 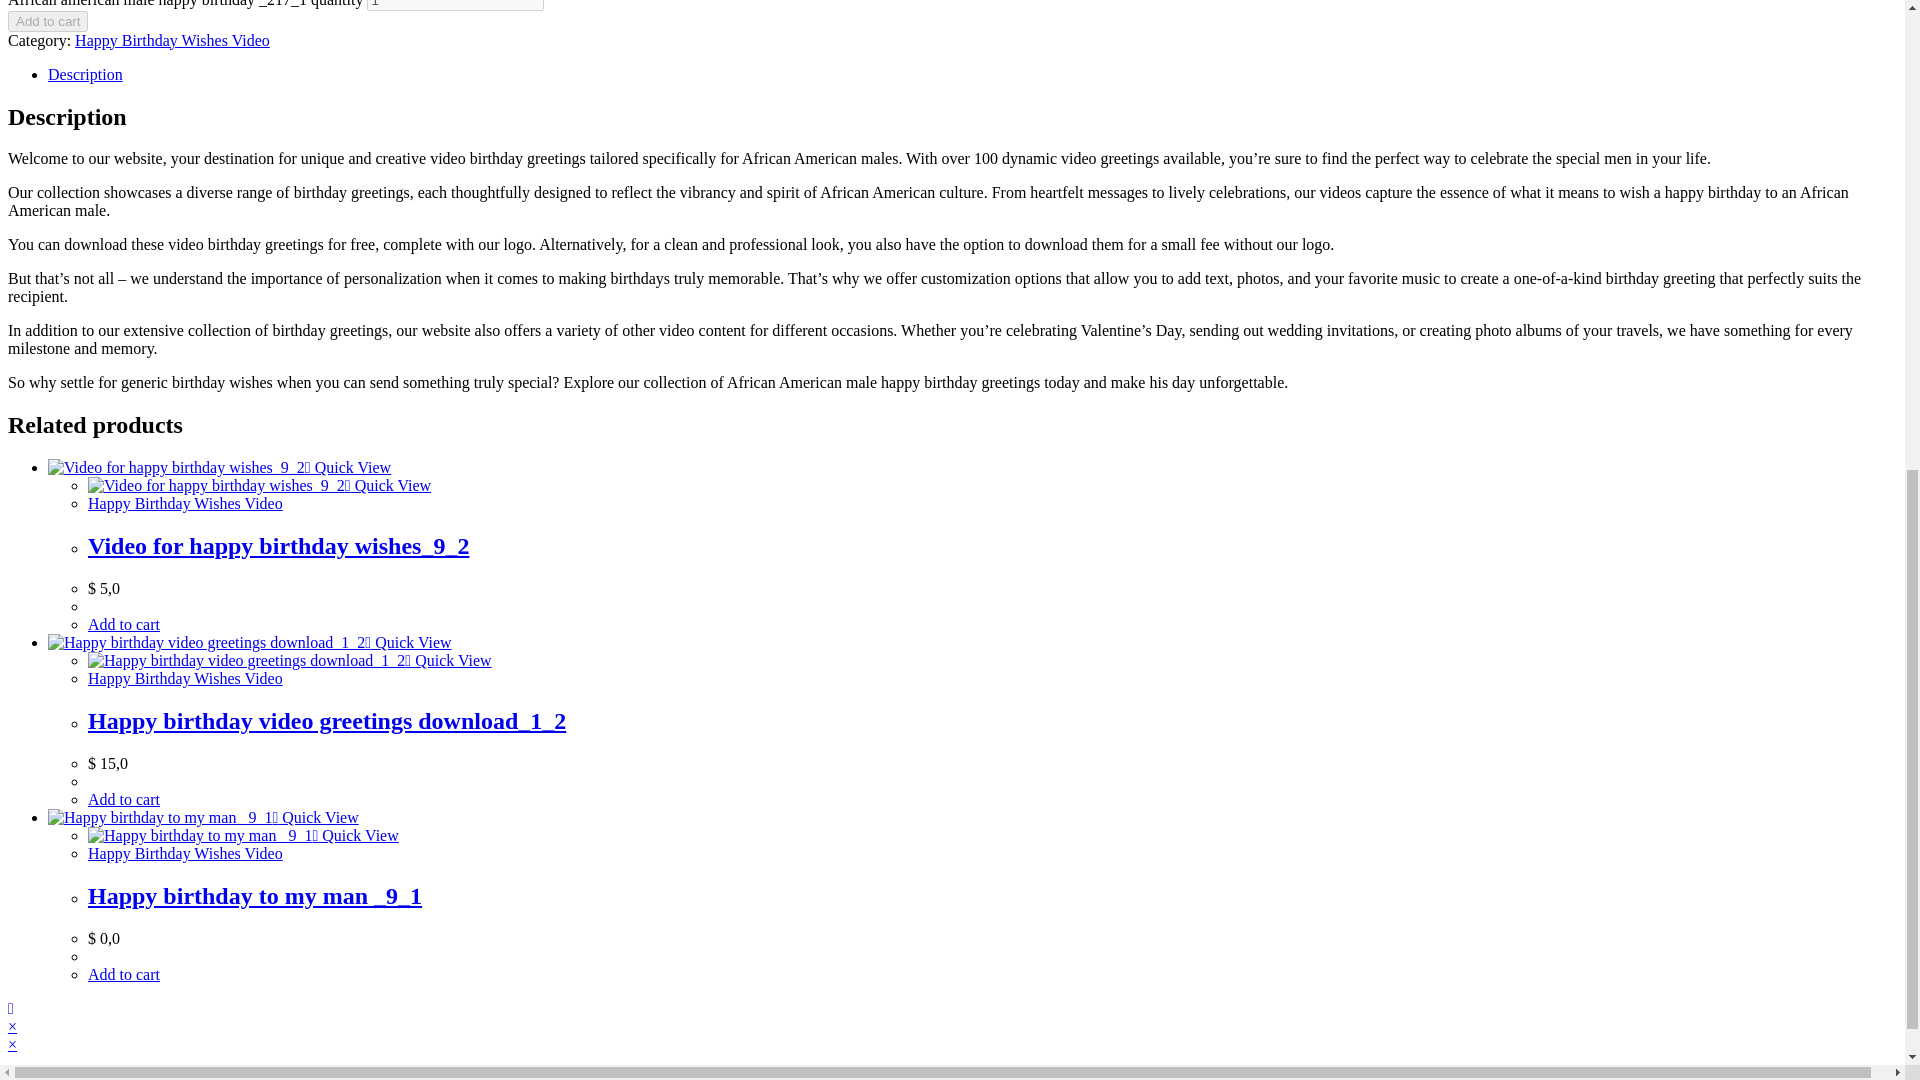 I want to click on Add to cart, so click(x=48, y=21).